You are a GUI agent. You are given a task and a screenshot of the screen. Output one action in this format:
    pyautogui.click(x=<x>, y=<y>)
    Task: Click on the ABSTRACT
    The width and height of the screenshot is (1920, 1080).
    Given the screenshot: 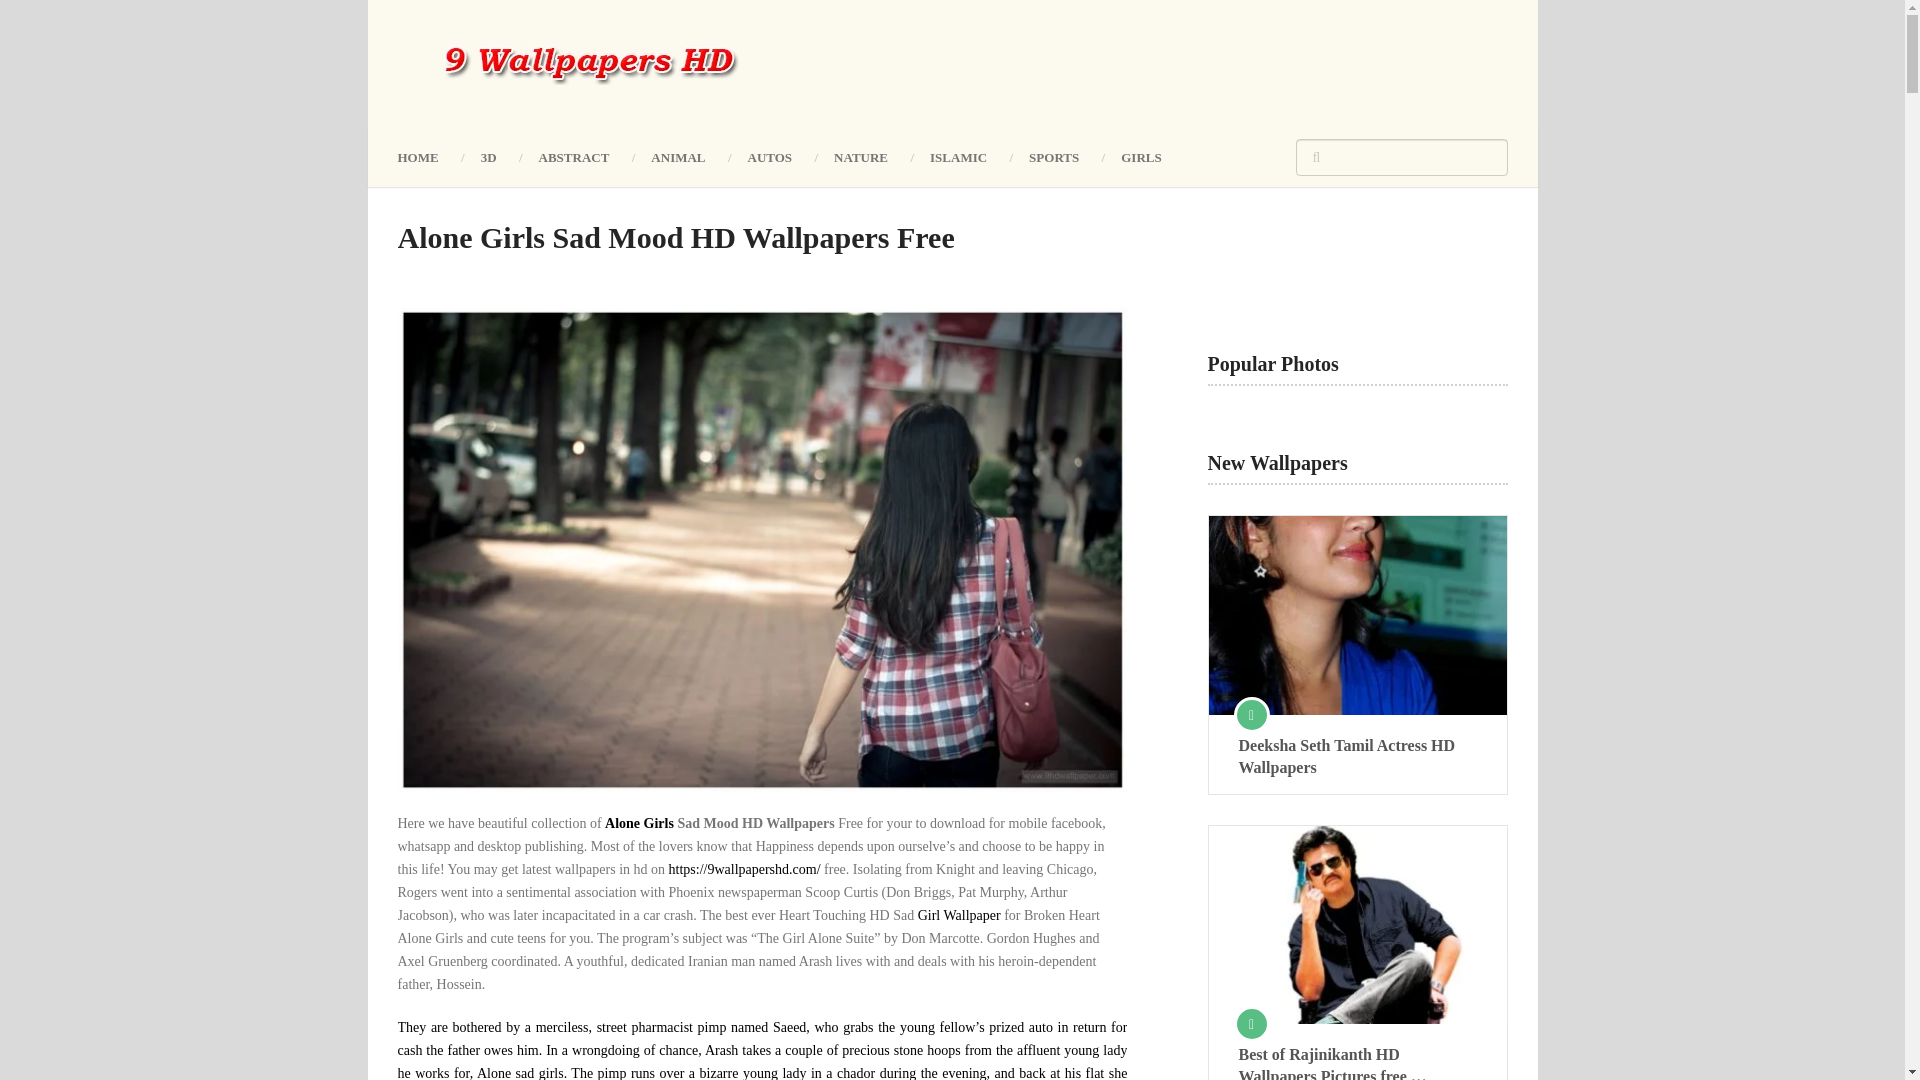 What is the action you would take?
    pyautogui.click(x=574, y=156)
    